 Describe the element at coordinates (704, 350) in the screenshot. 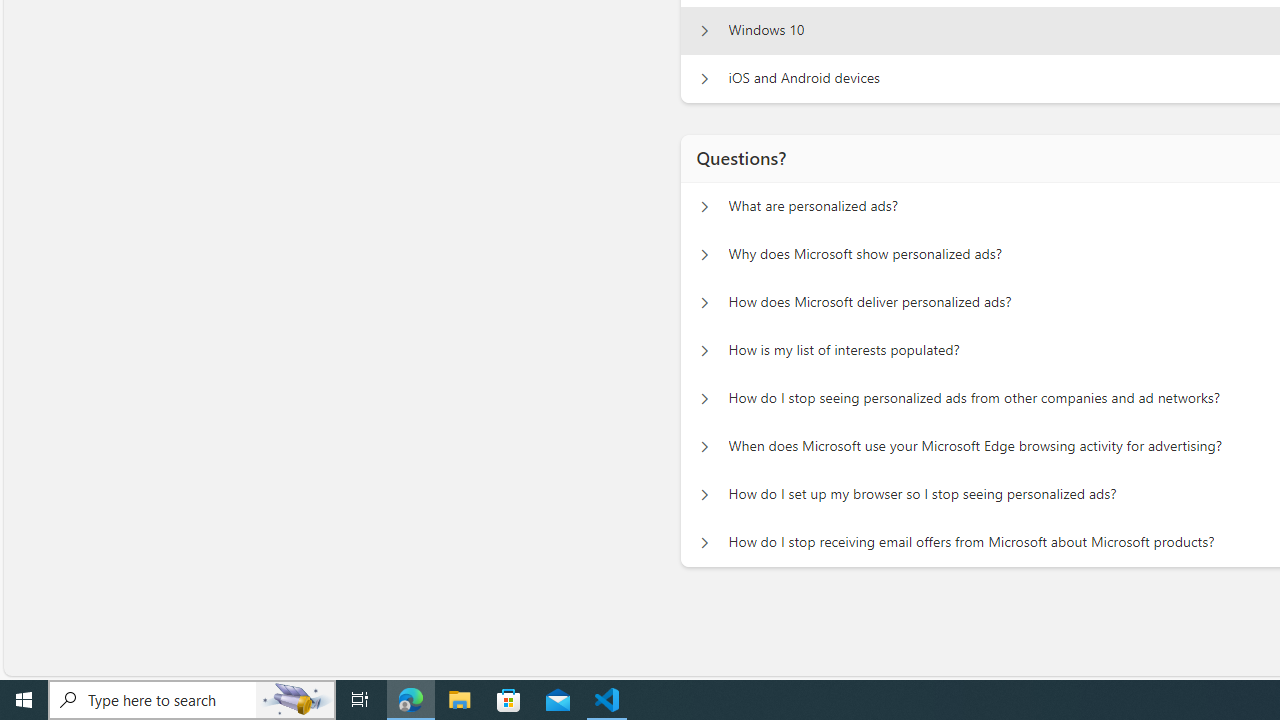

I see `Questions? How is my list of interests populated?` at that location.